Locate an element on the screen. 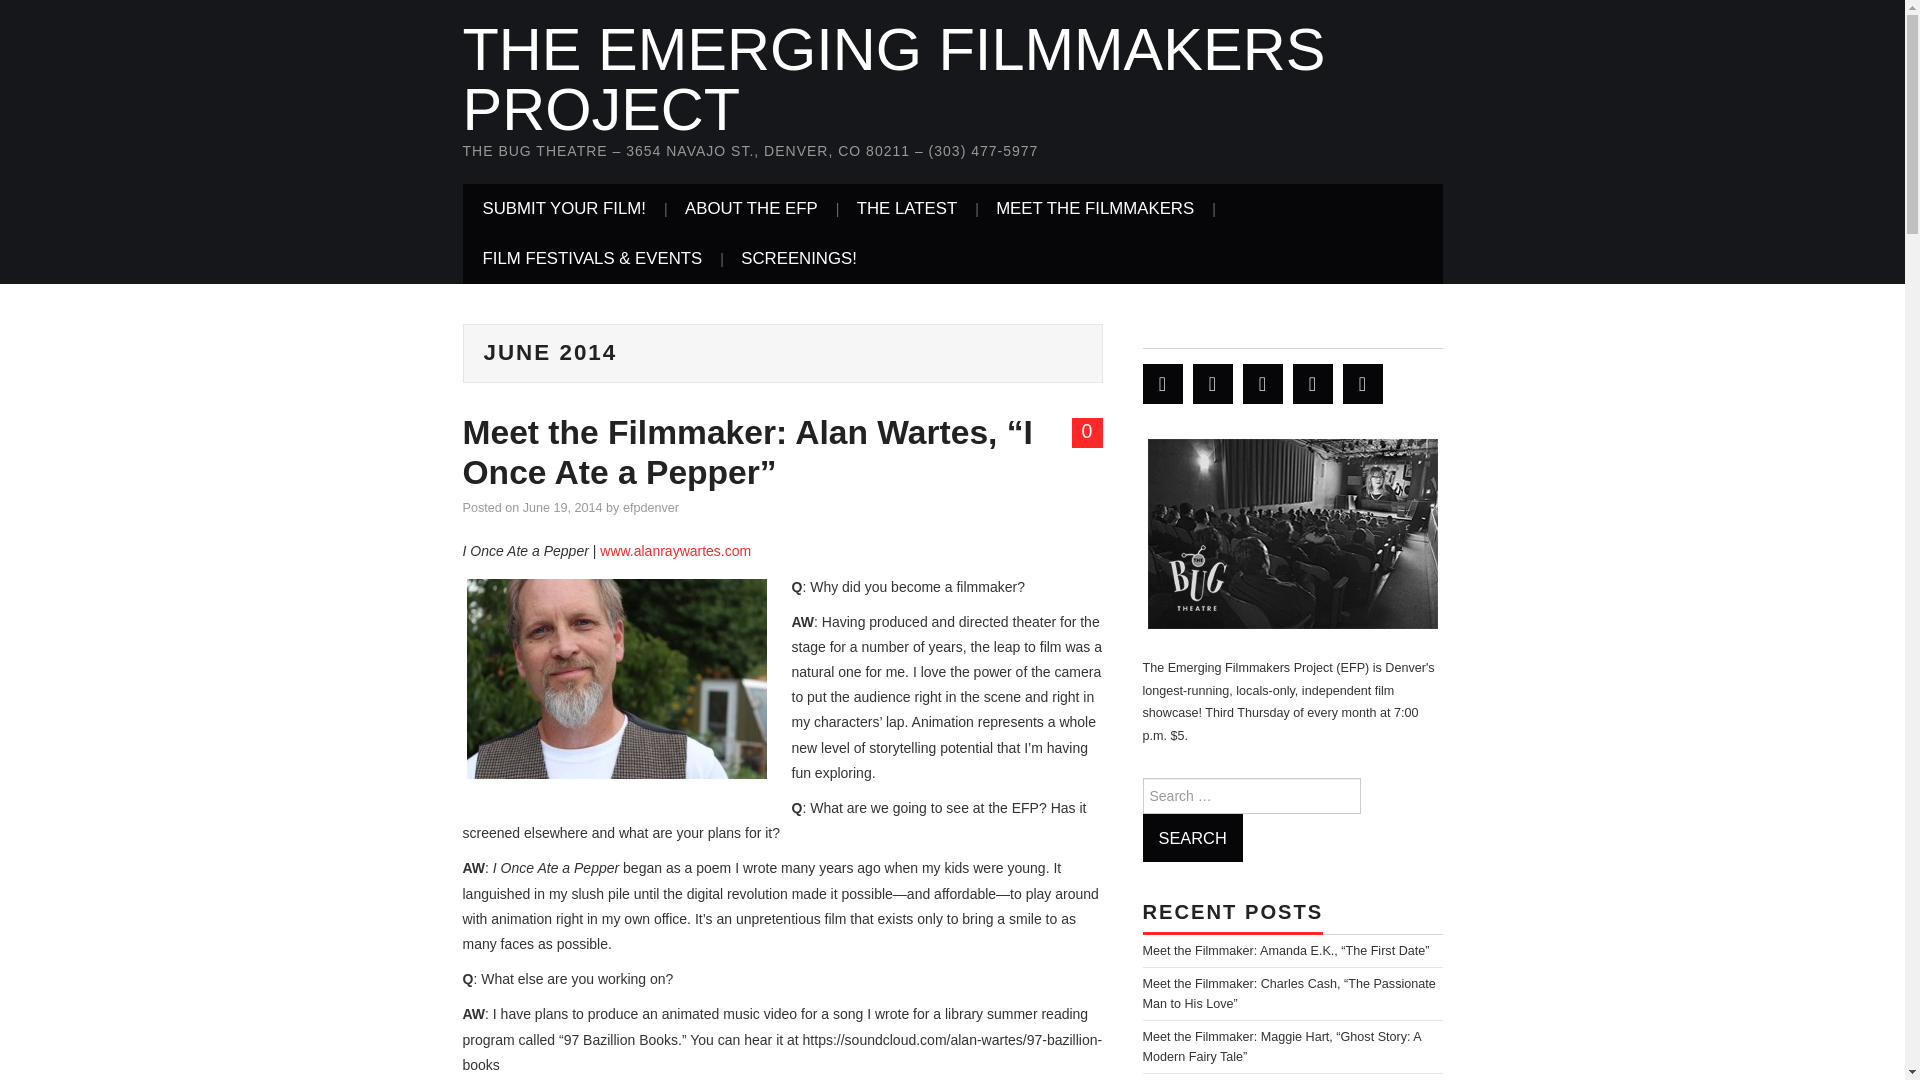  Instagram is located at coordinates (1362, 383).